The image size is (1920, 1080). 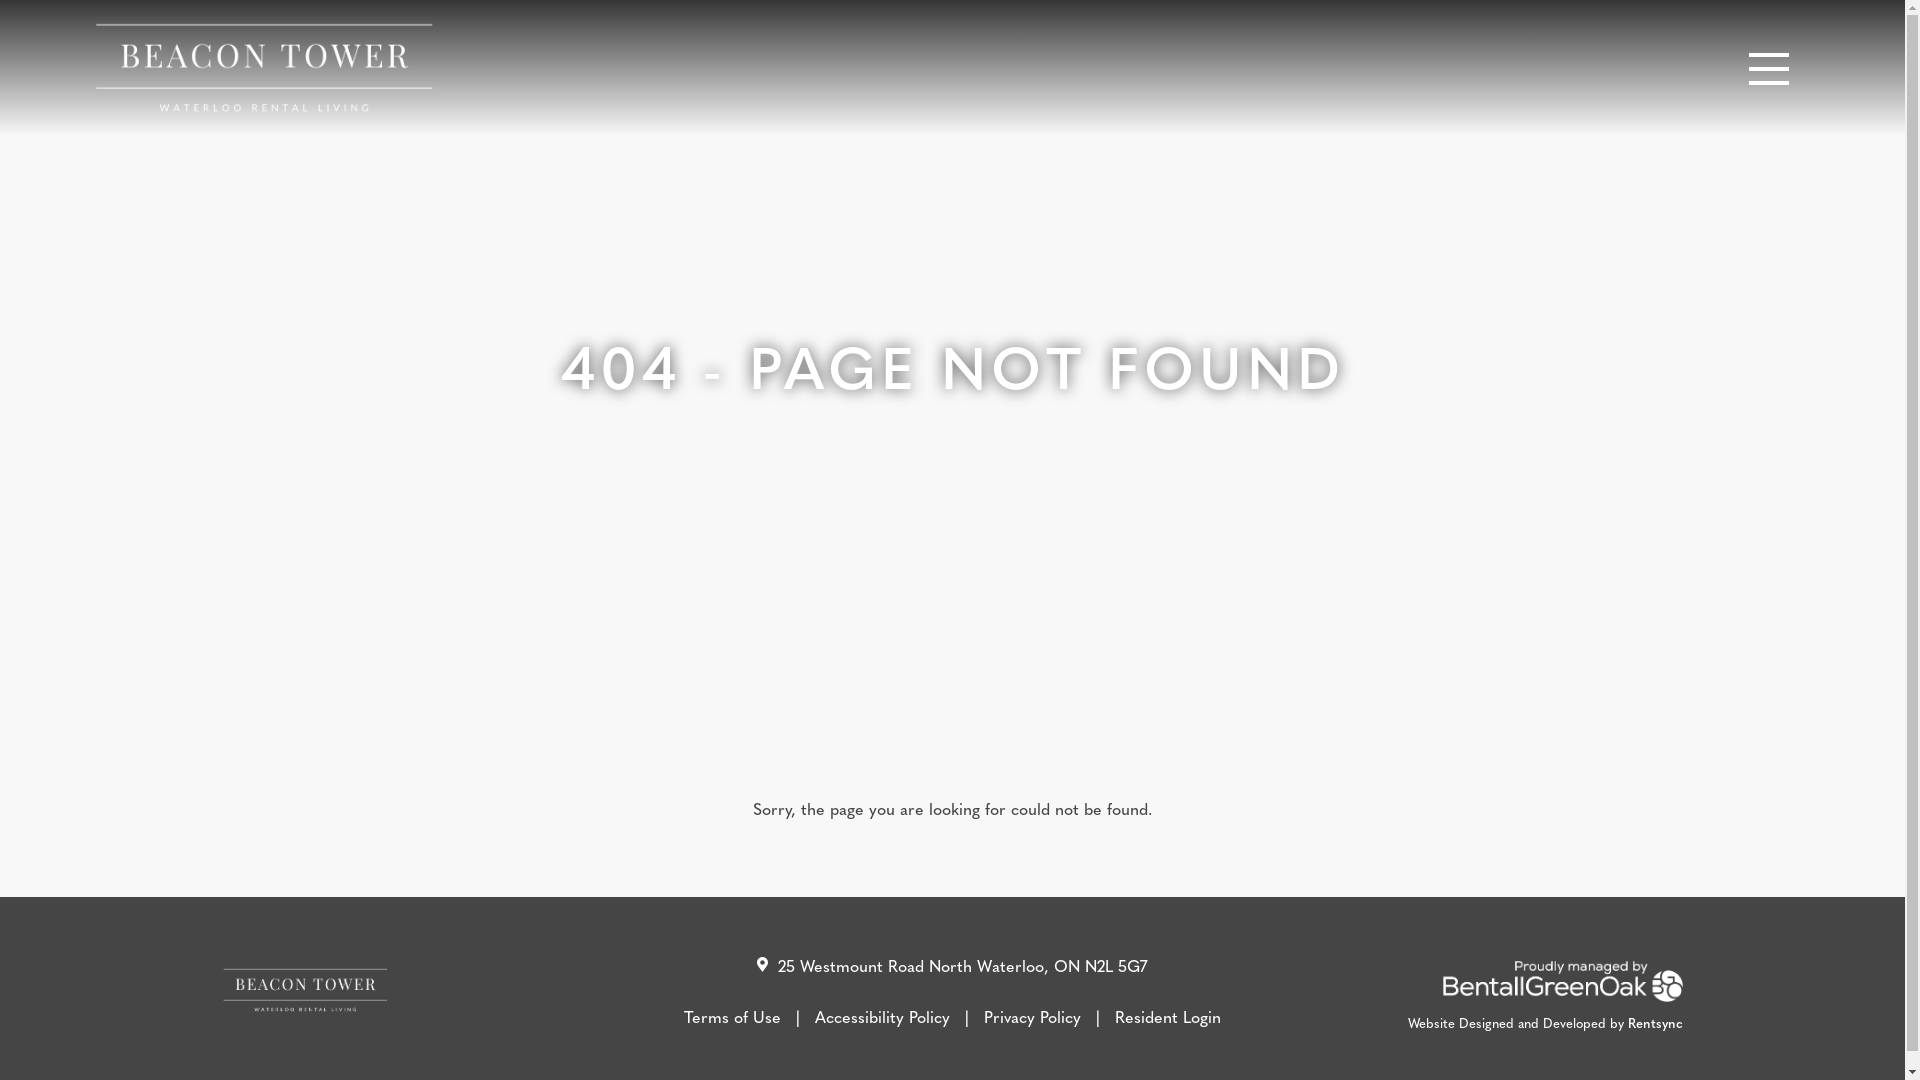 I want to click on Terms of Use, so click(x=750, y=1017).